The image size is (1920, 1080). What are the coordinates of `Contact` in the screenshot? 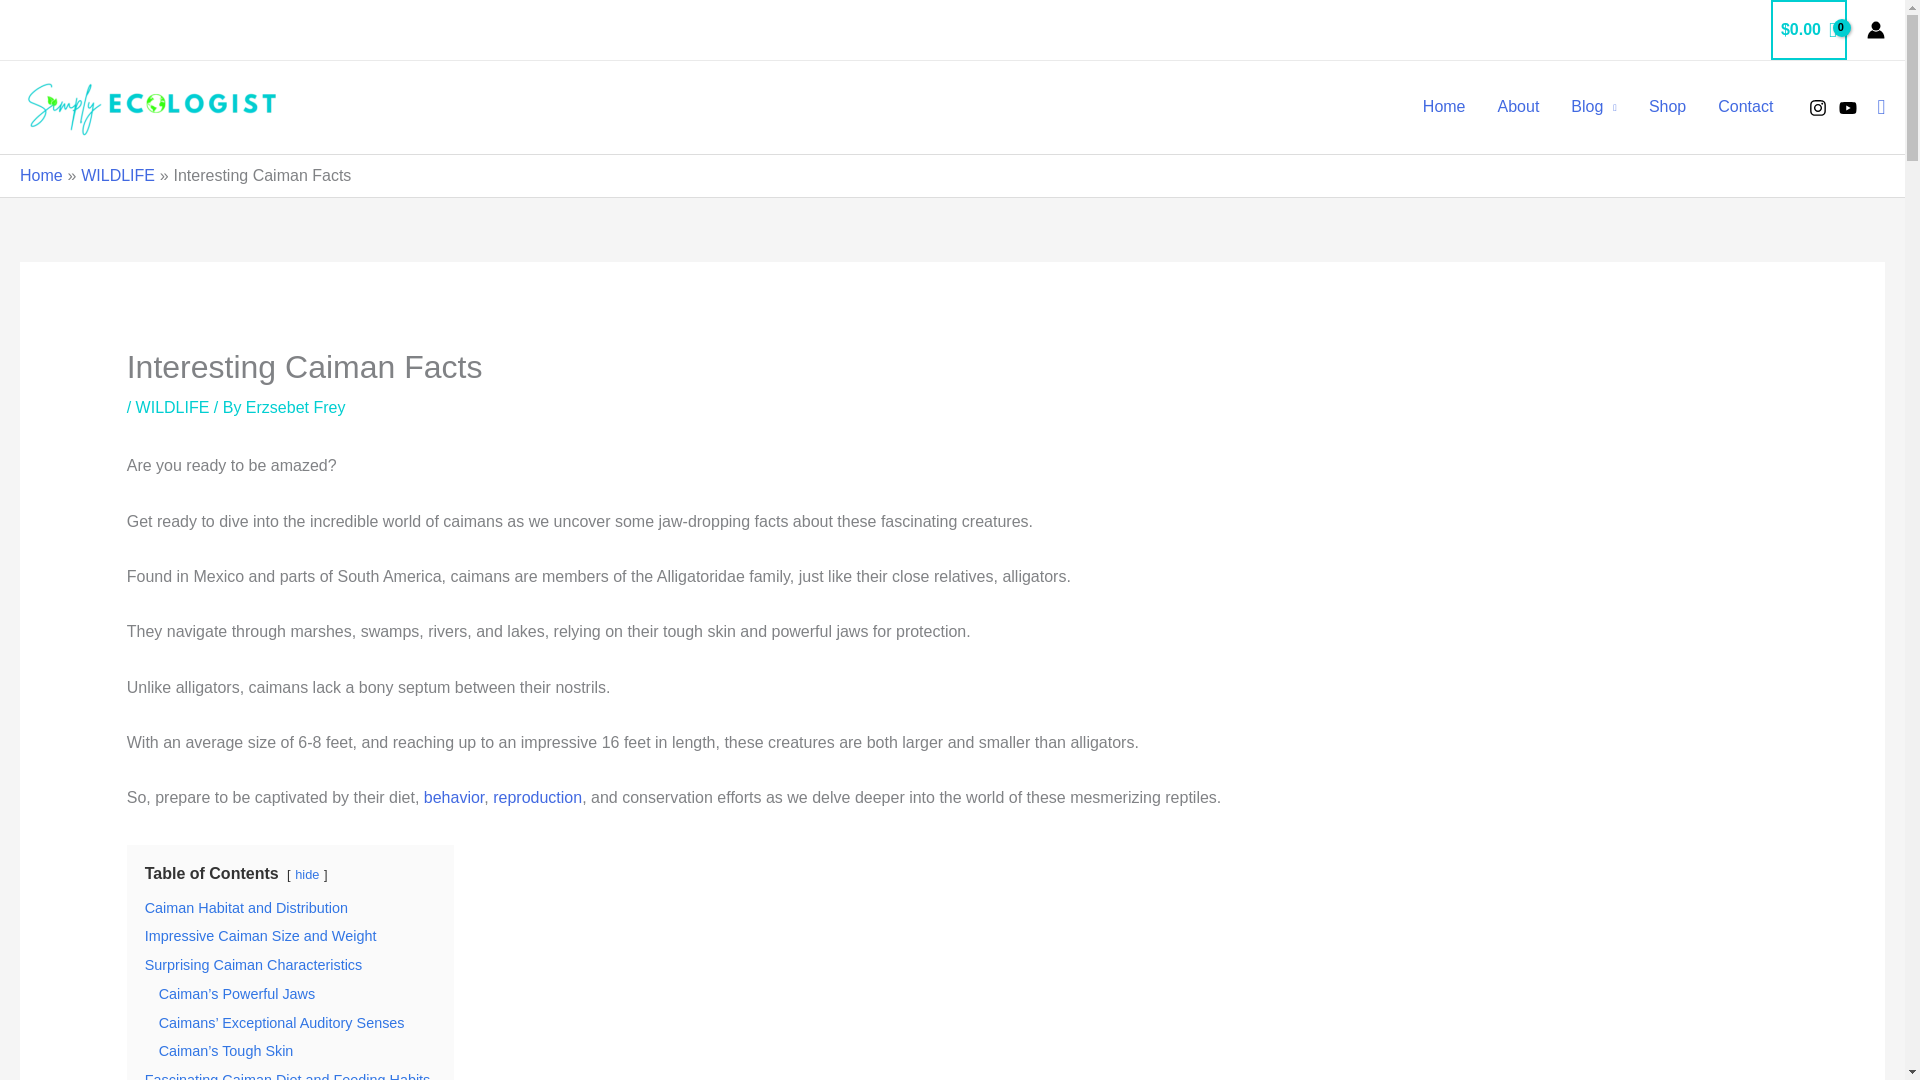 It's located at (1745, 106).